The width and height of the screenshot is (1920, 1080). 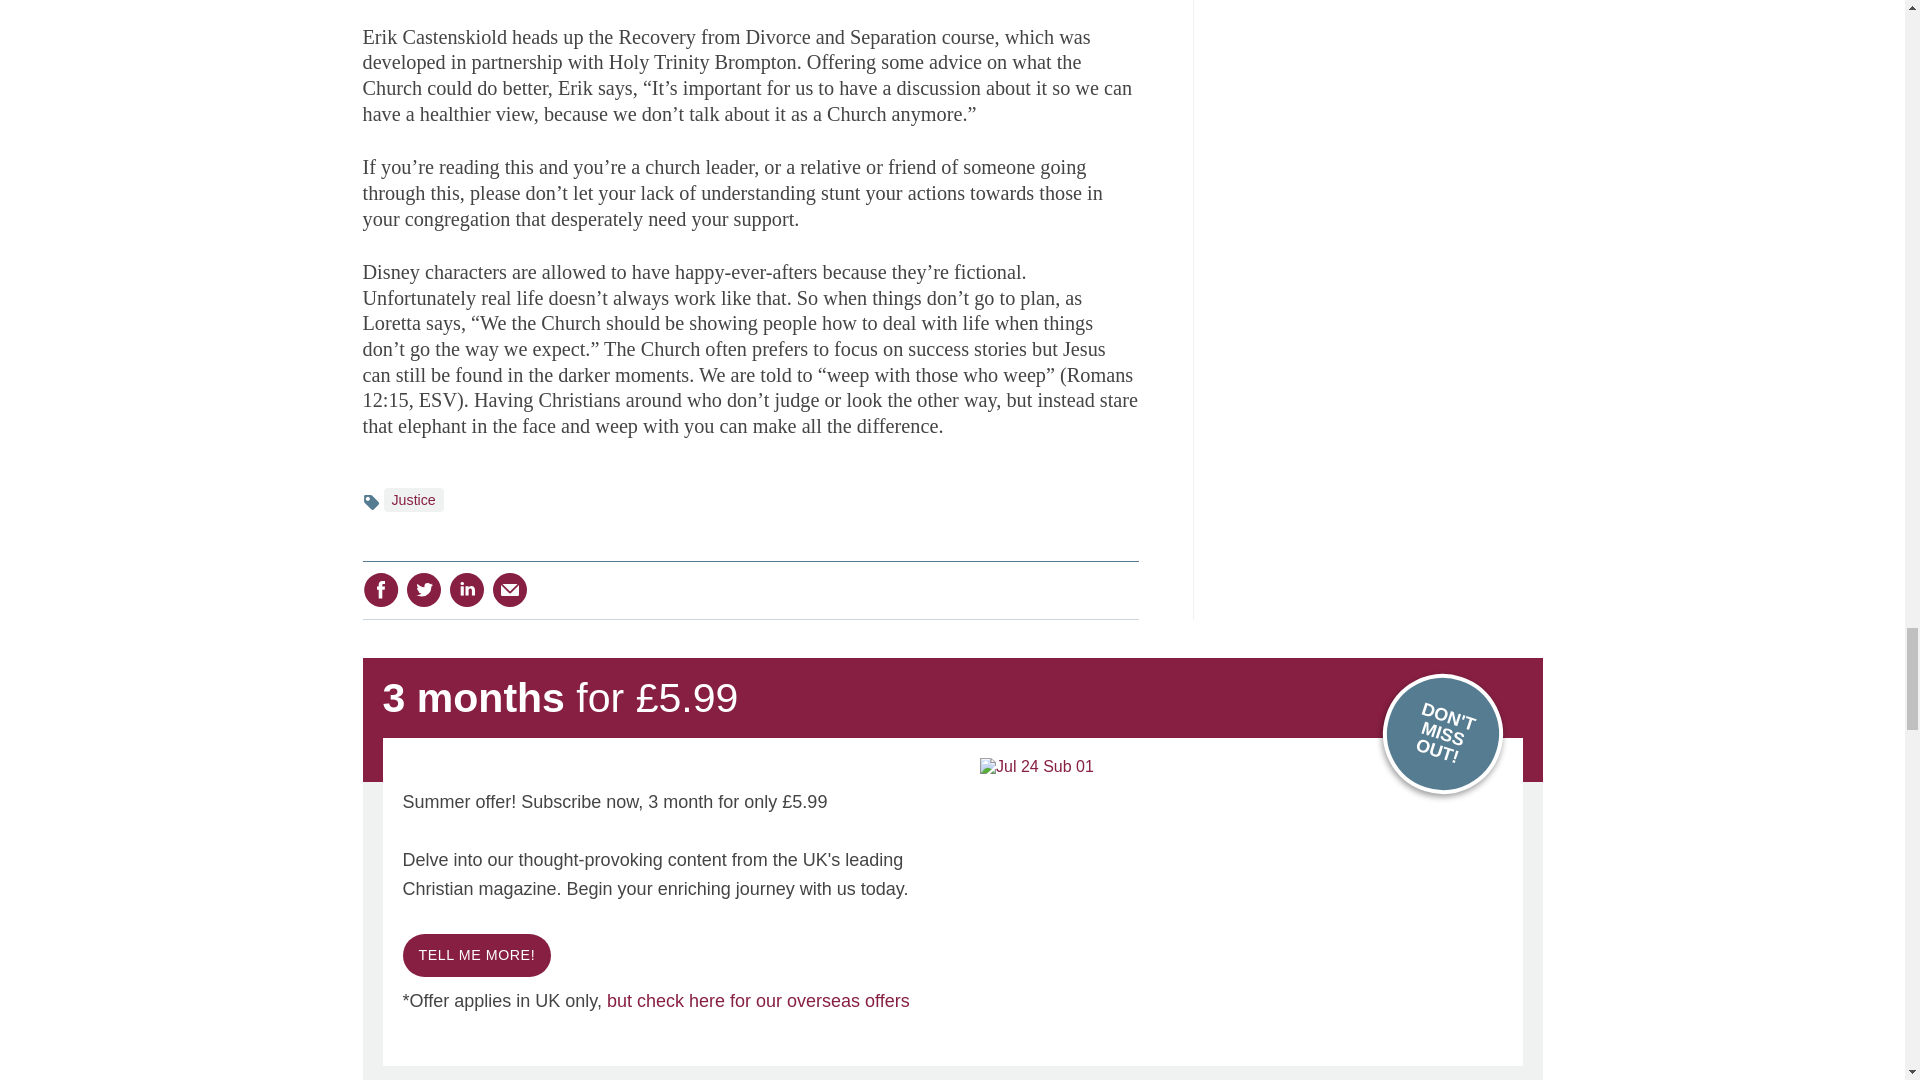 I want to click on Share this on Facebook, so click(x=380, y=590).